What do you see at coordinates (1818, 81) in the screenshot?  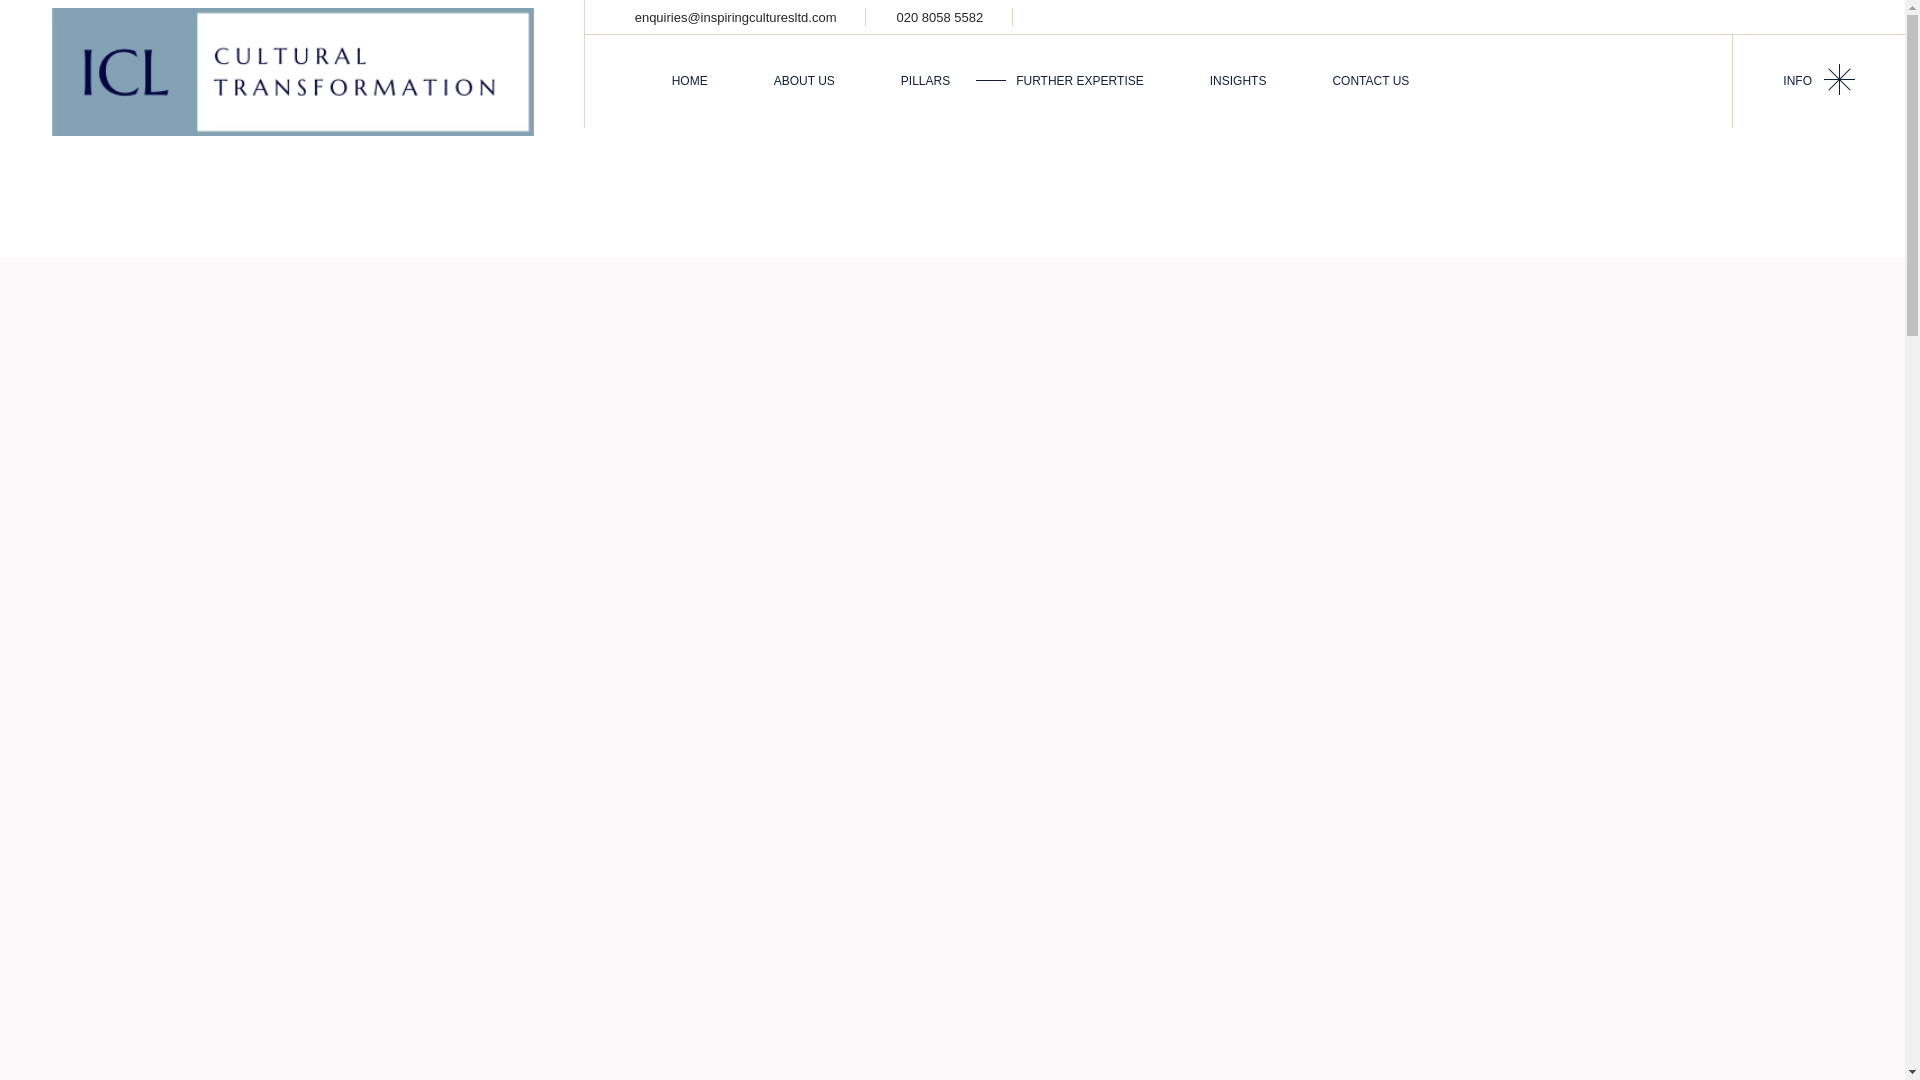 I see `INFO` at bounding box center [1818, 81].